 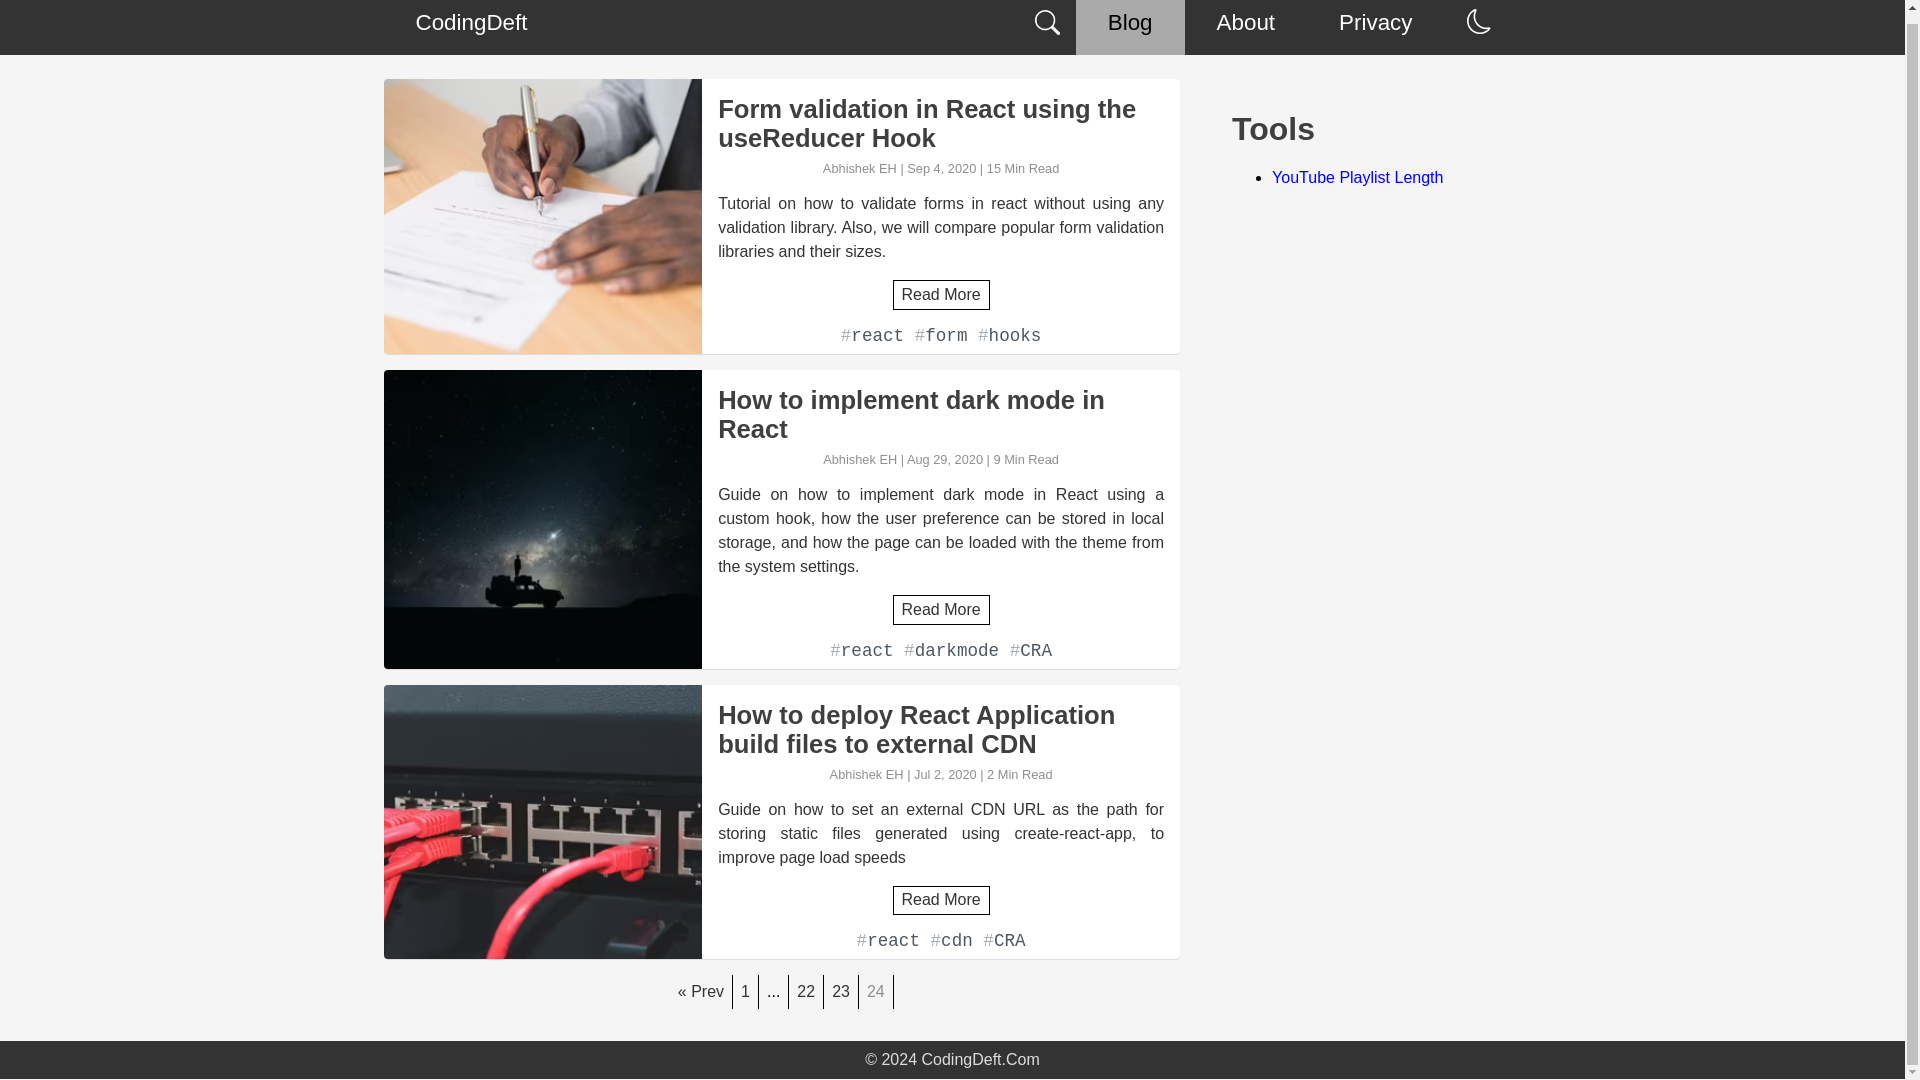 What do you see at coordinates (1130, 28) in the screenshot?
I see `Blog` at bounding box center [1130, 28].